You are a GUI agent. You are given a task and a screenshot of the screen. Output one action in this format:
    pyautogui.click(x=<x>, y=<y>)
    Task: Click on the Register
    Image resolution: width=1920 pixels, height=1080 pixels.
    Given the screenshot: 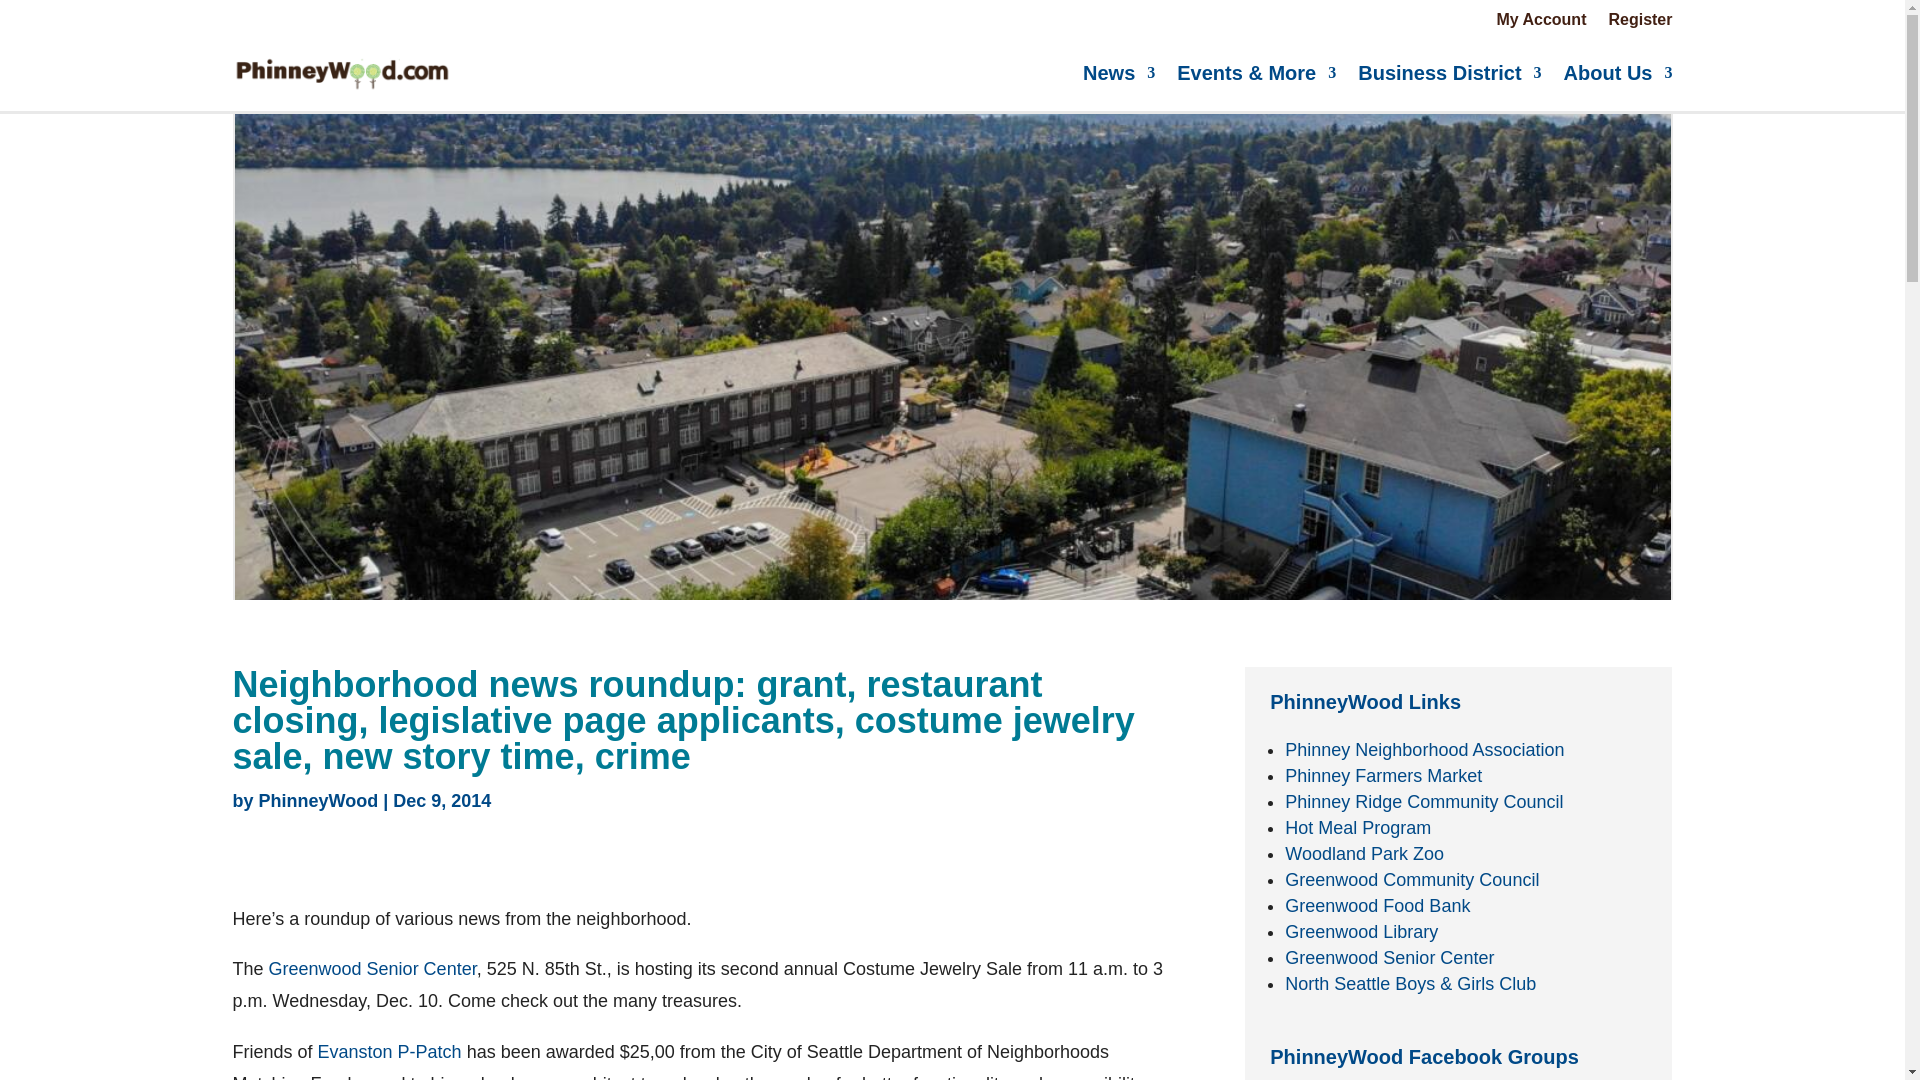 What is the action you would take?
    pyautogui.click(x=1640, y=23)
    